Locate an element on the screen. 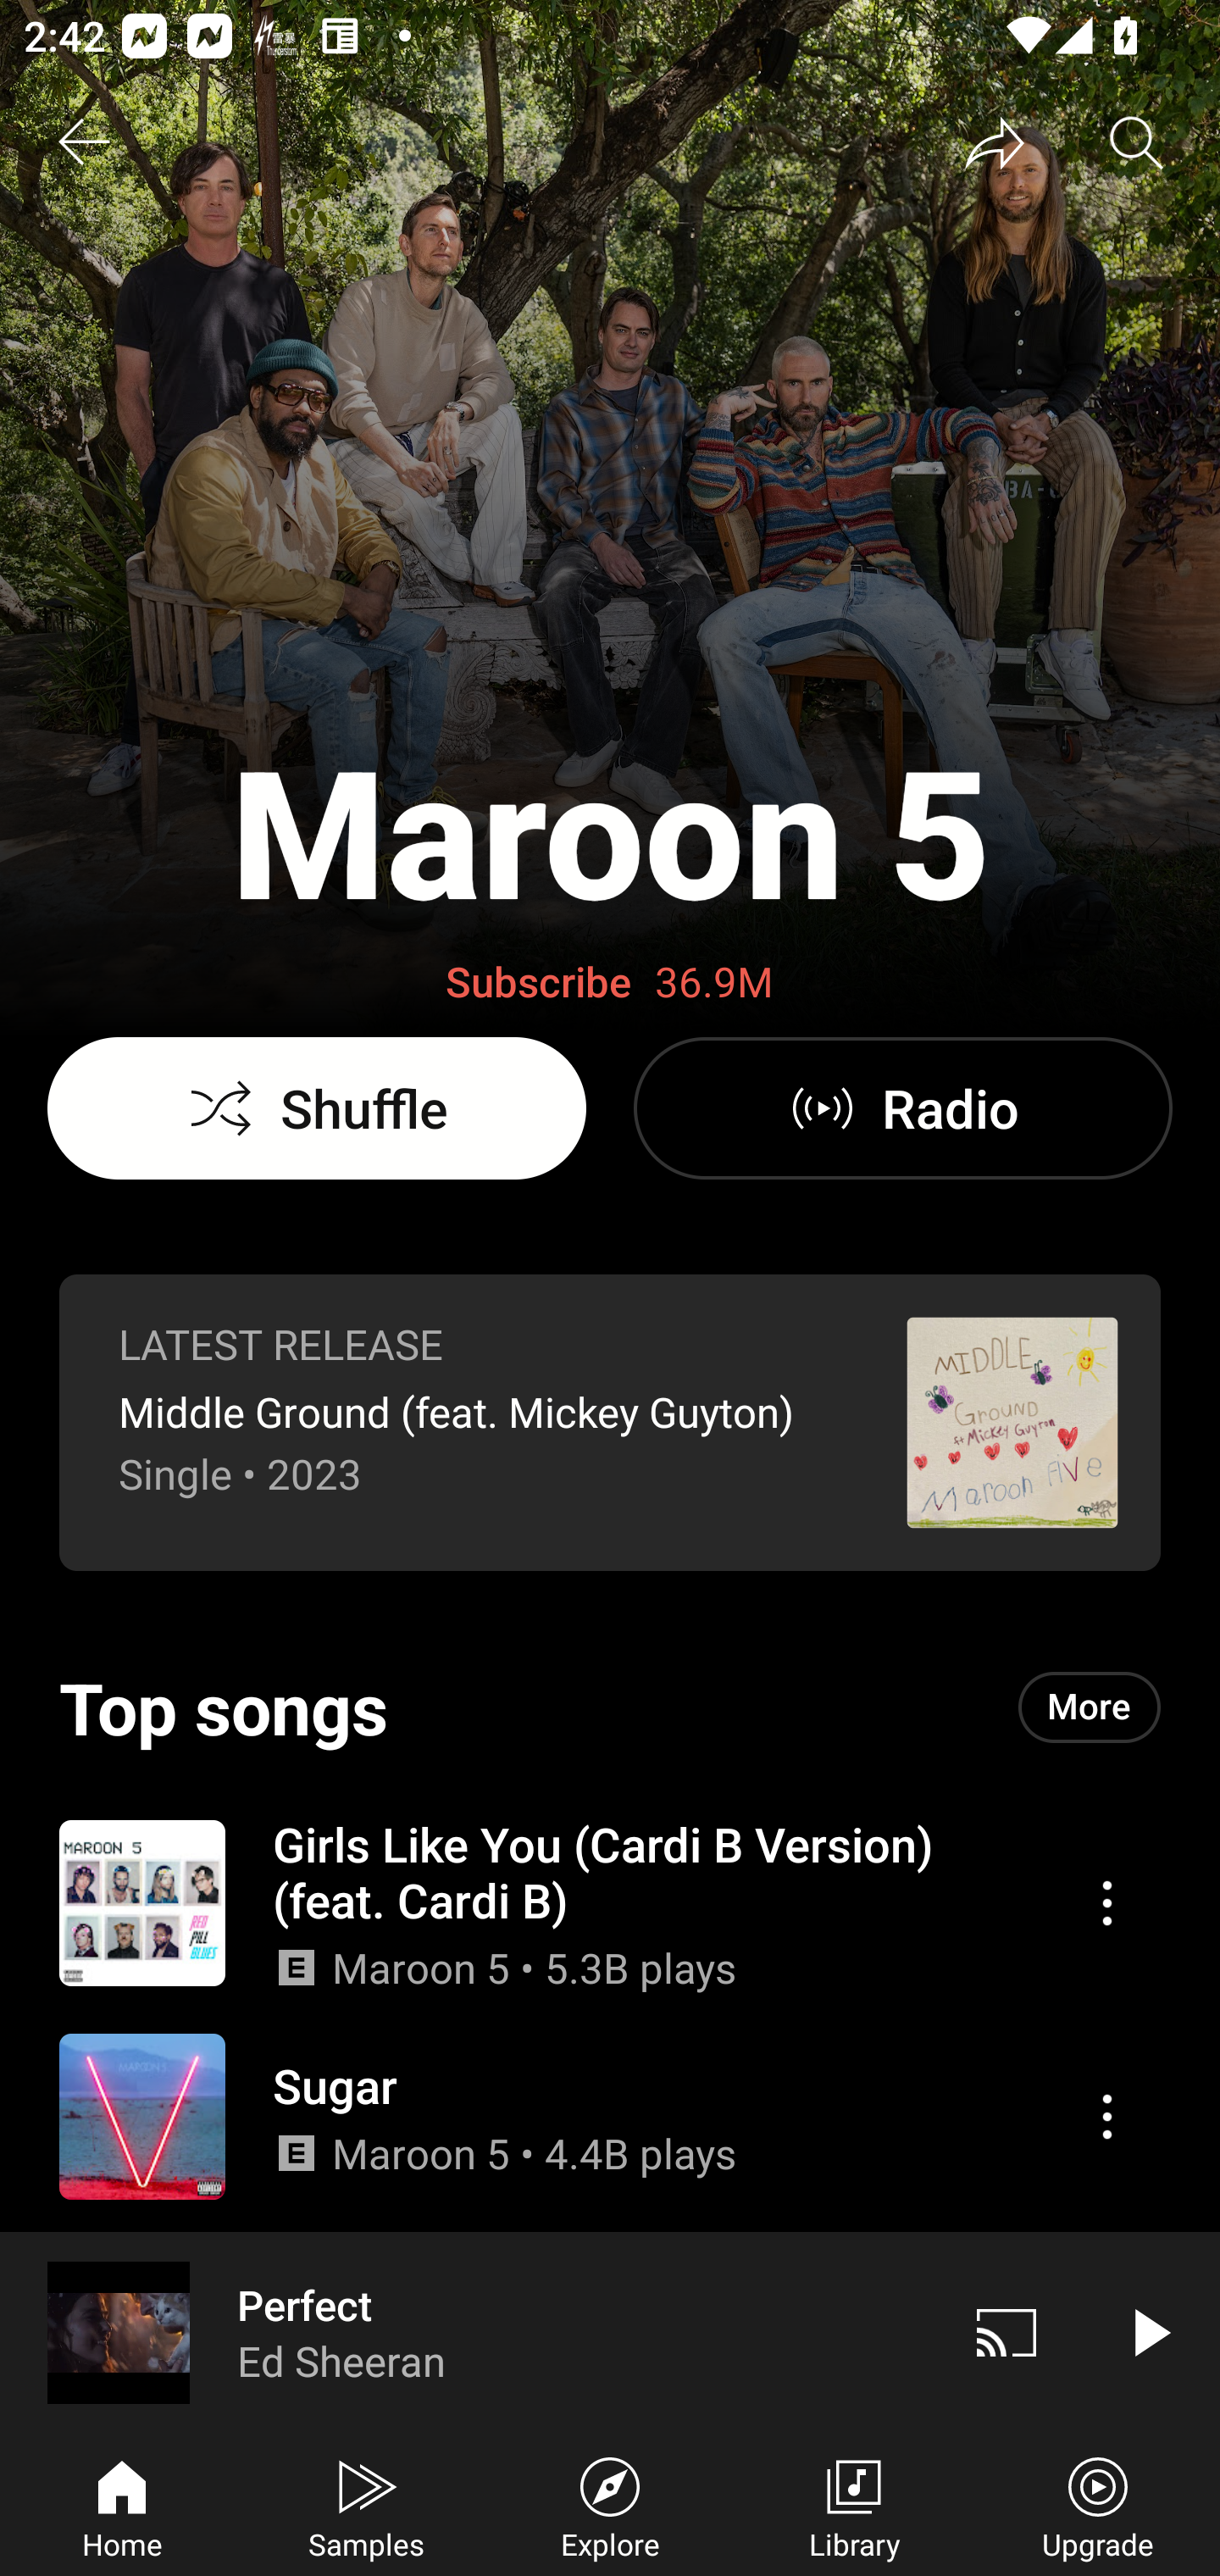 Image resolution: width=1220 pixels, height=2576 pixels. Library is located at coordinates (854, 2505).